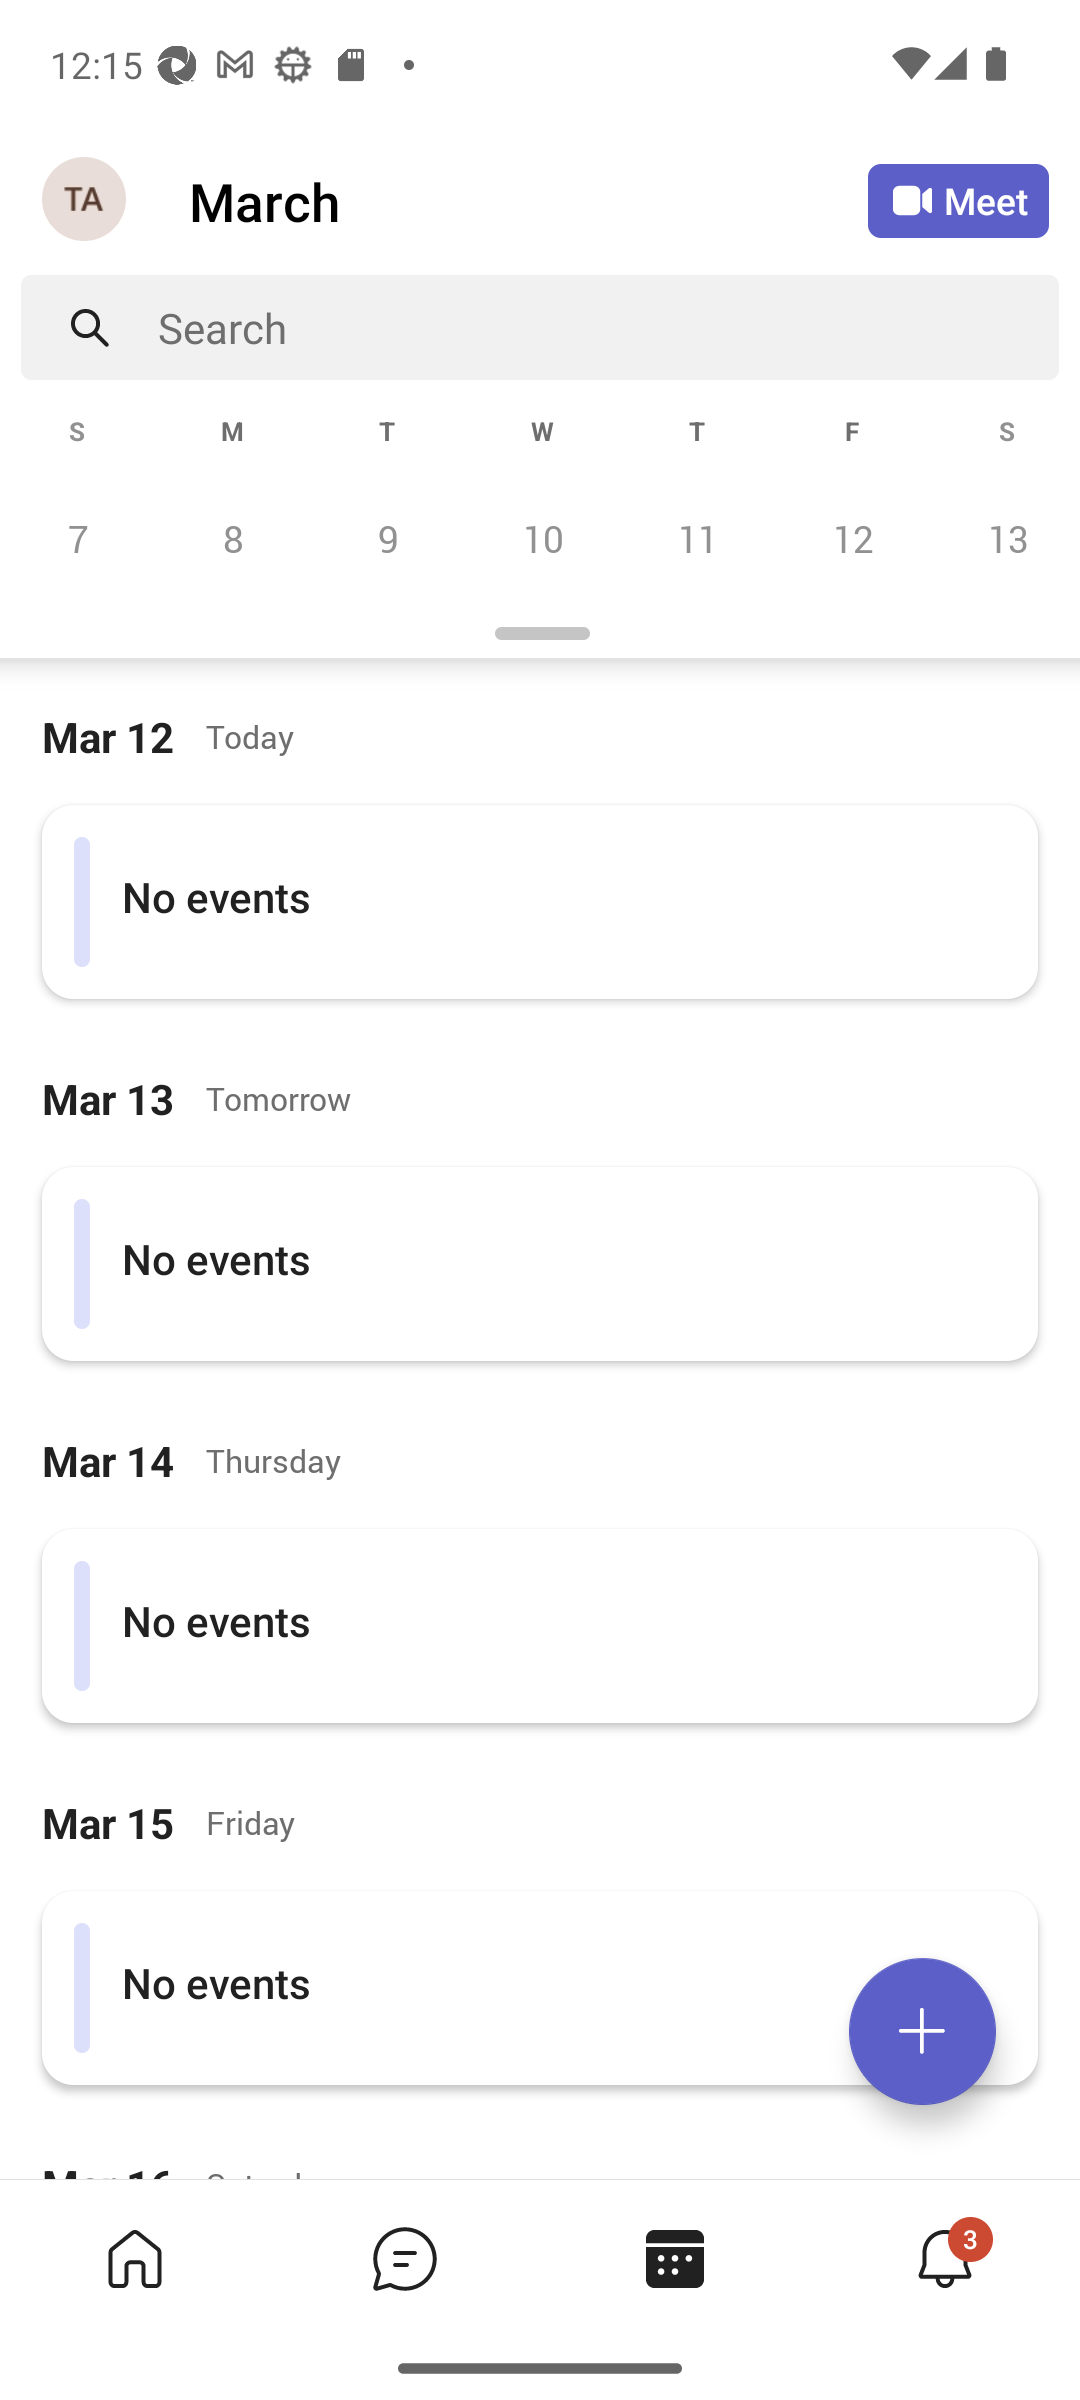  Describe the element at coordinates (958, 200) in the screenshot. I see `Meet Meet now or join with an ID` at that location.